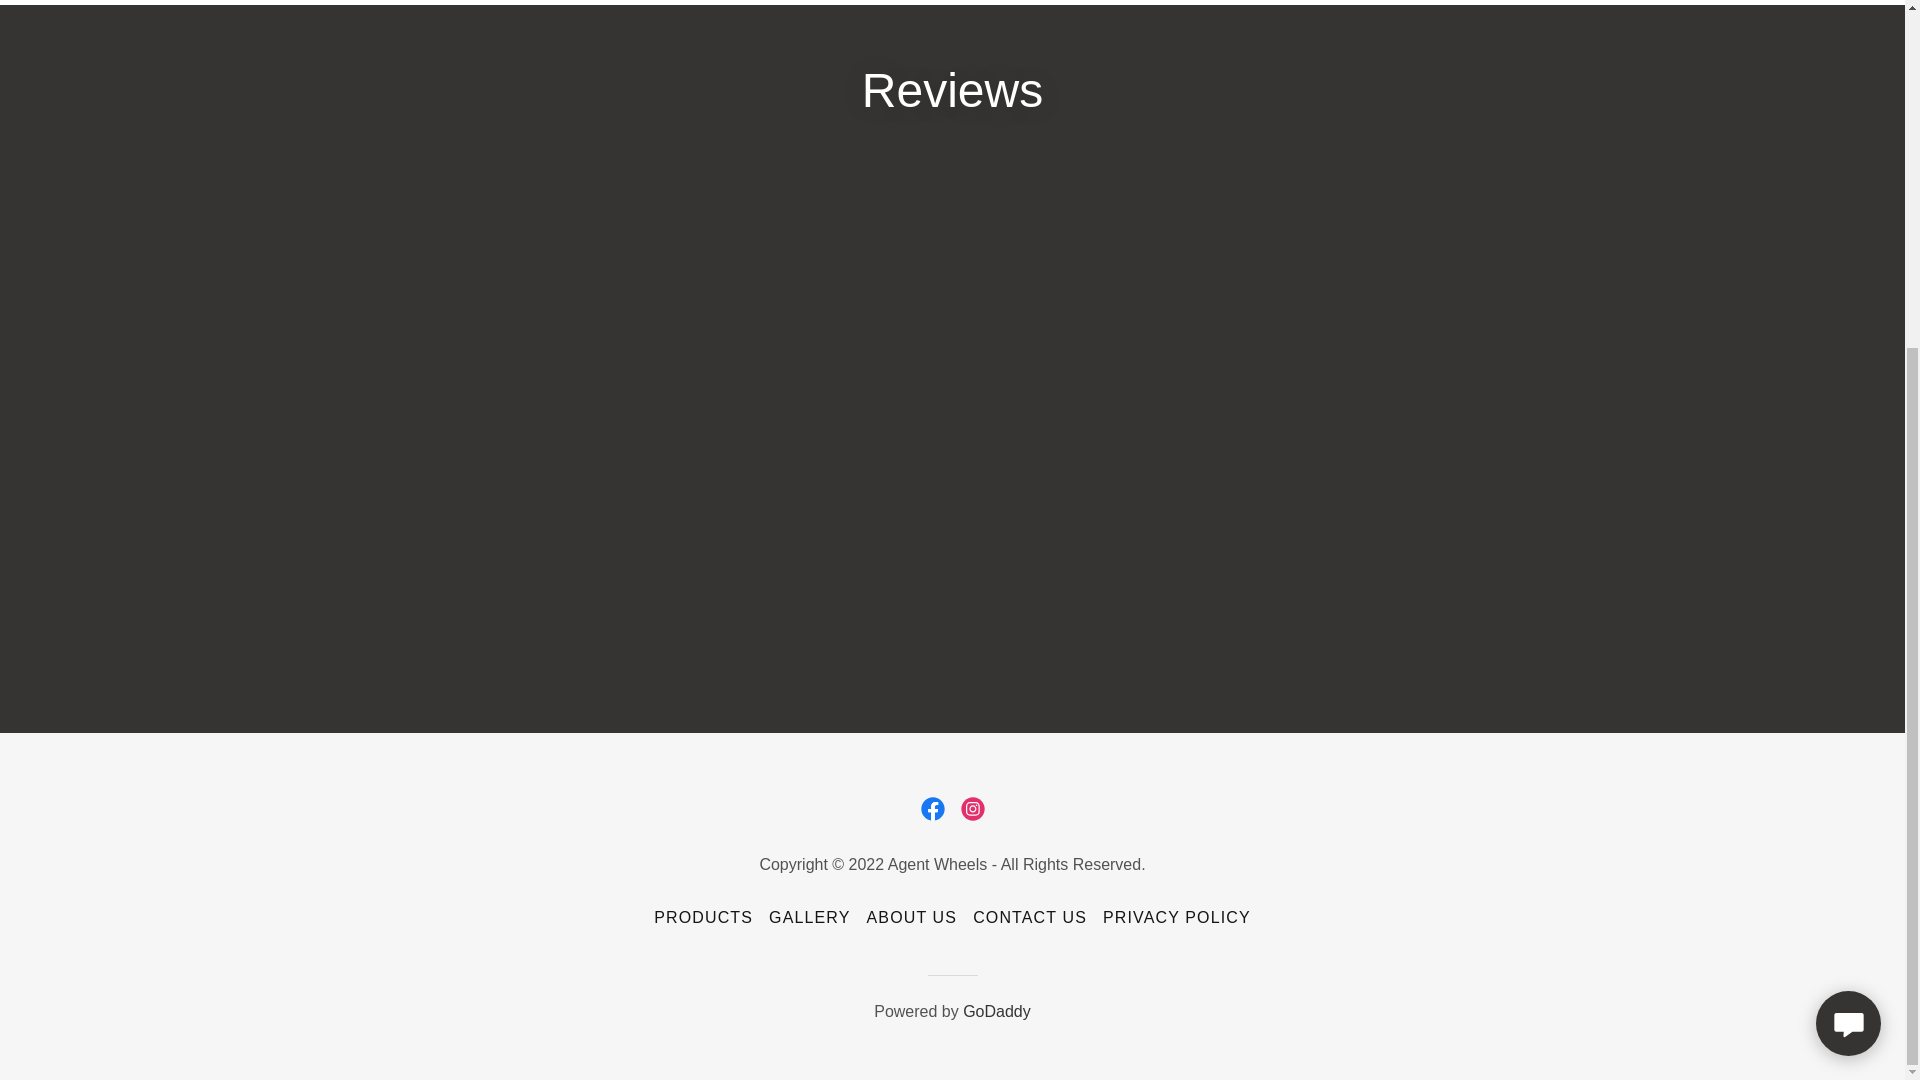  Describe the element at coordinates (1030, 918) in the screenshot. I see `CONTACT US` at that location.